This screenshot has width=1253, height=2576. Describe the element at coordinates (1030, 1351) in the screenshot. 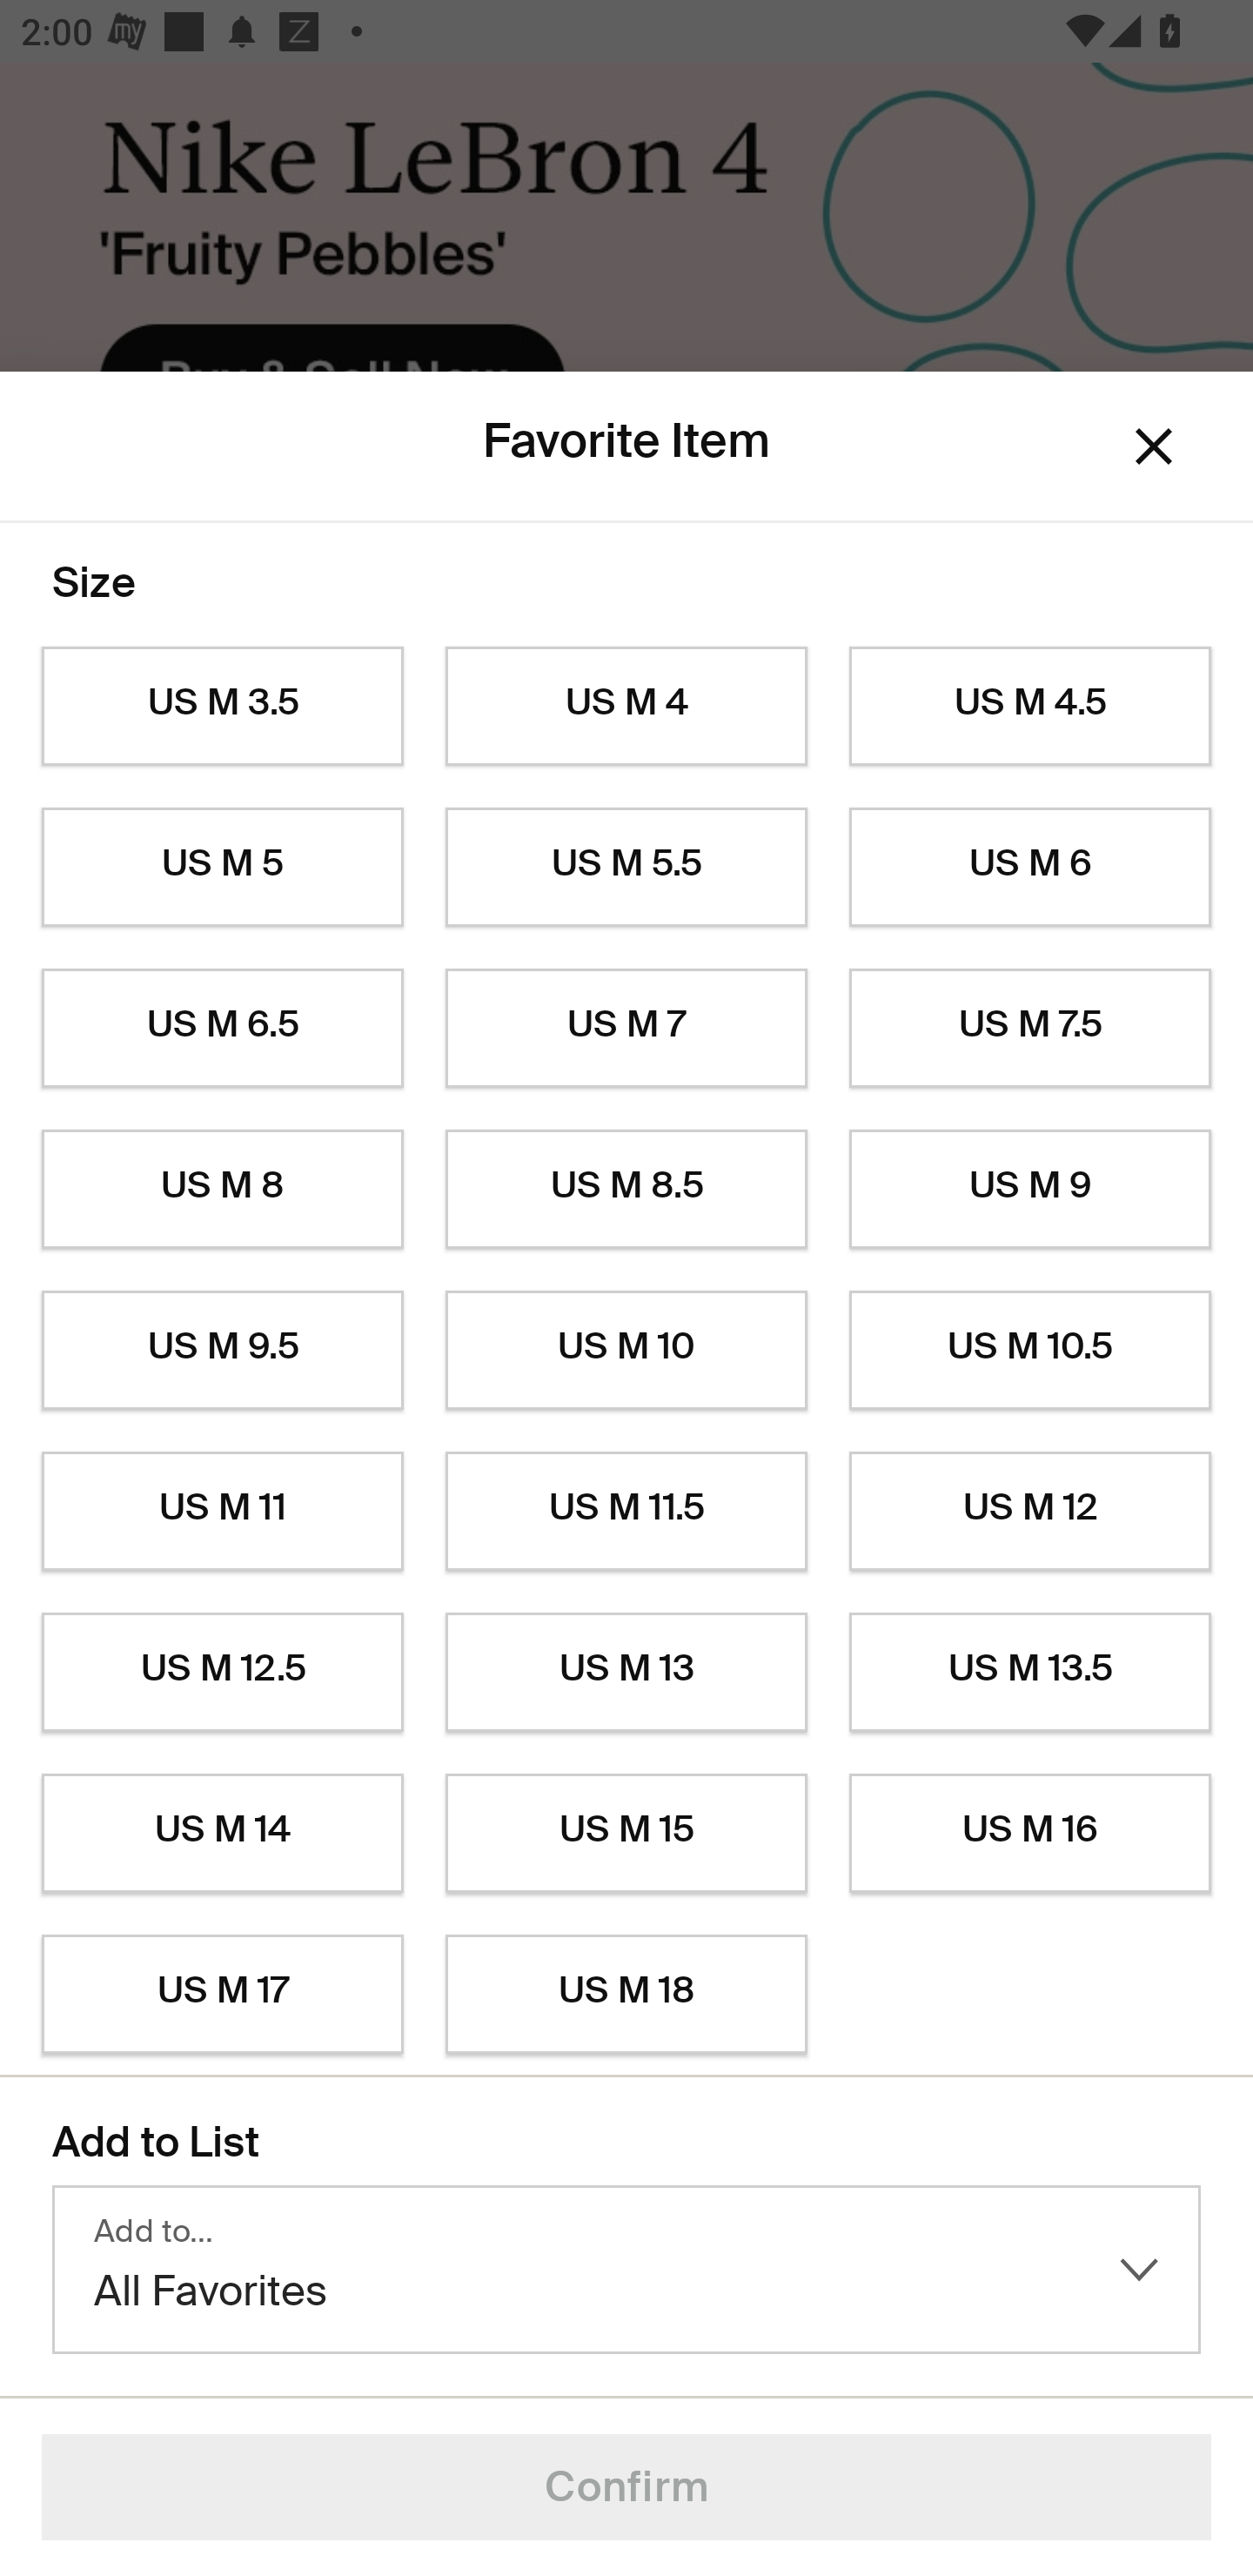

I see `US M 10.5` at that location.